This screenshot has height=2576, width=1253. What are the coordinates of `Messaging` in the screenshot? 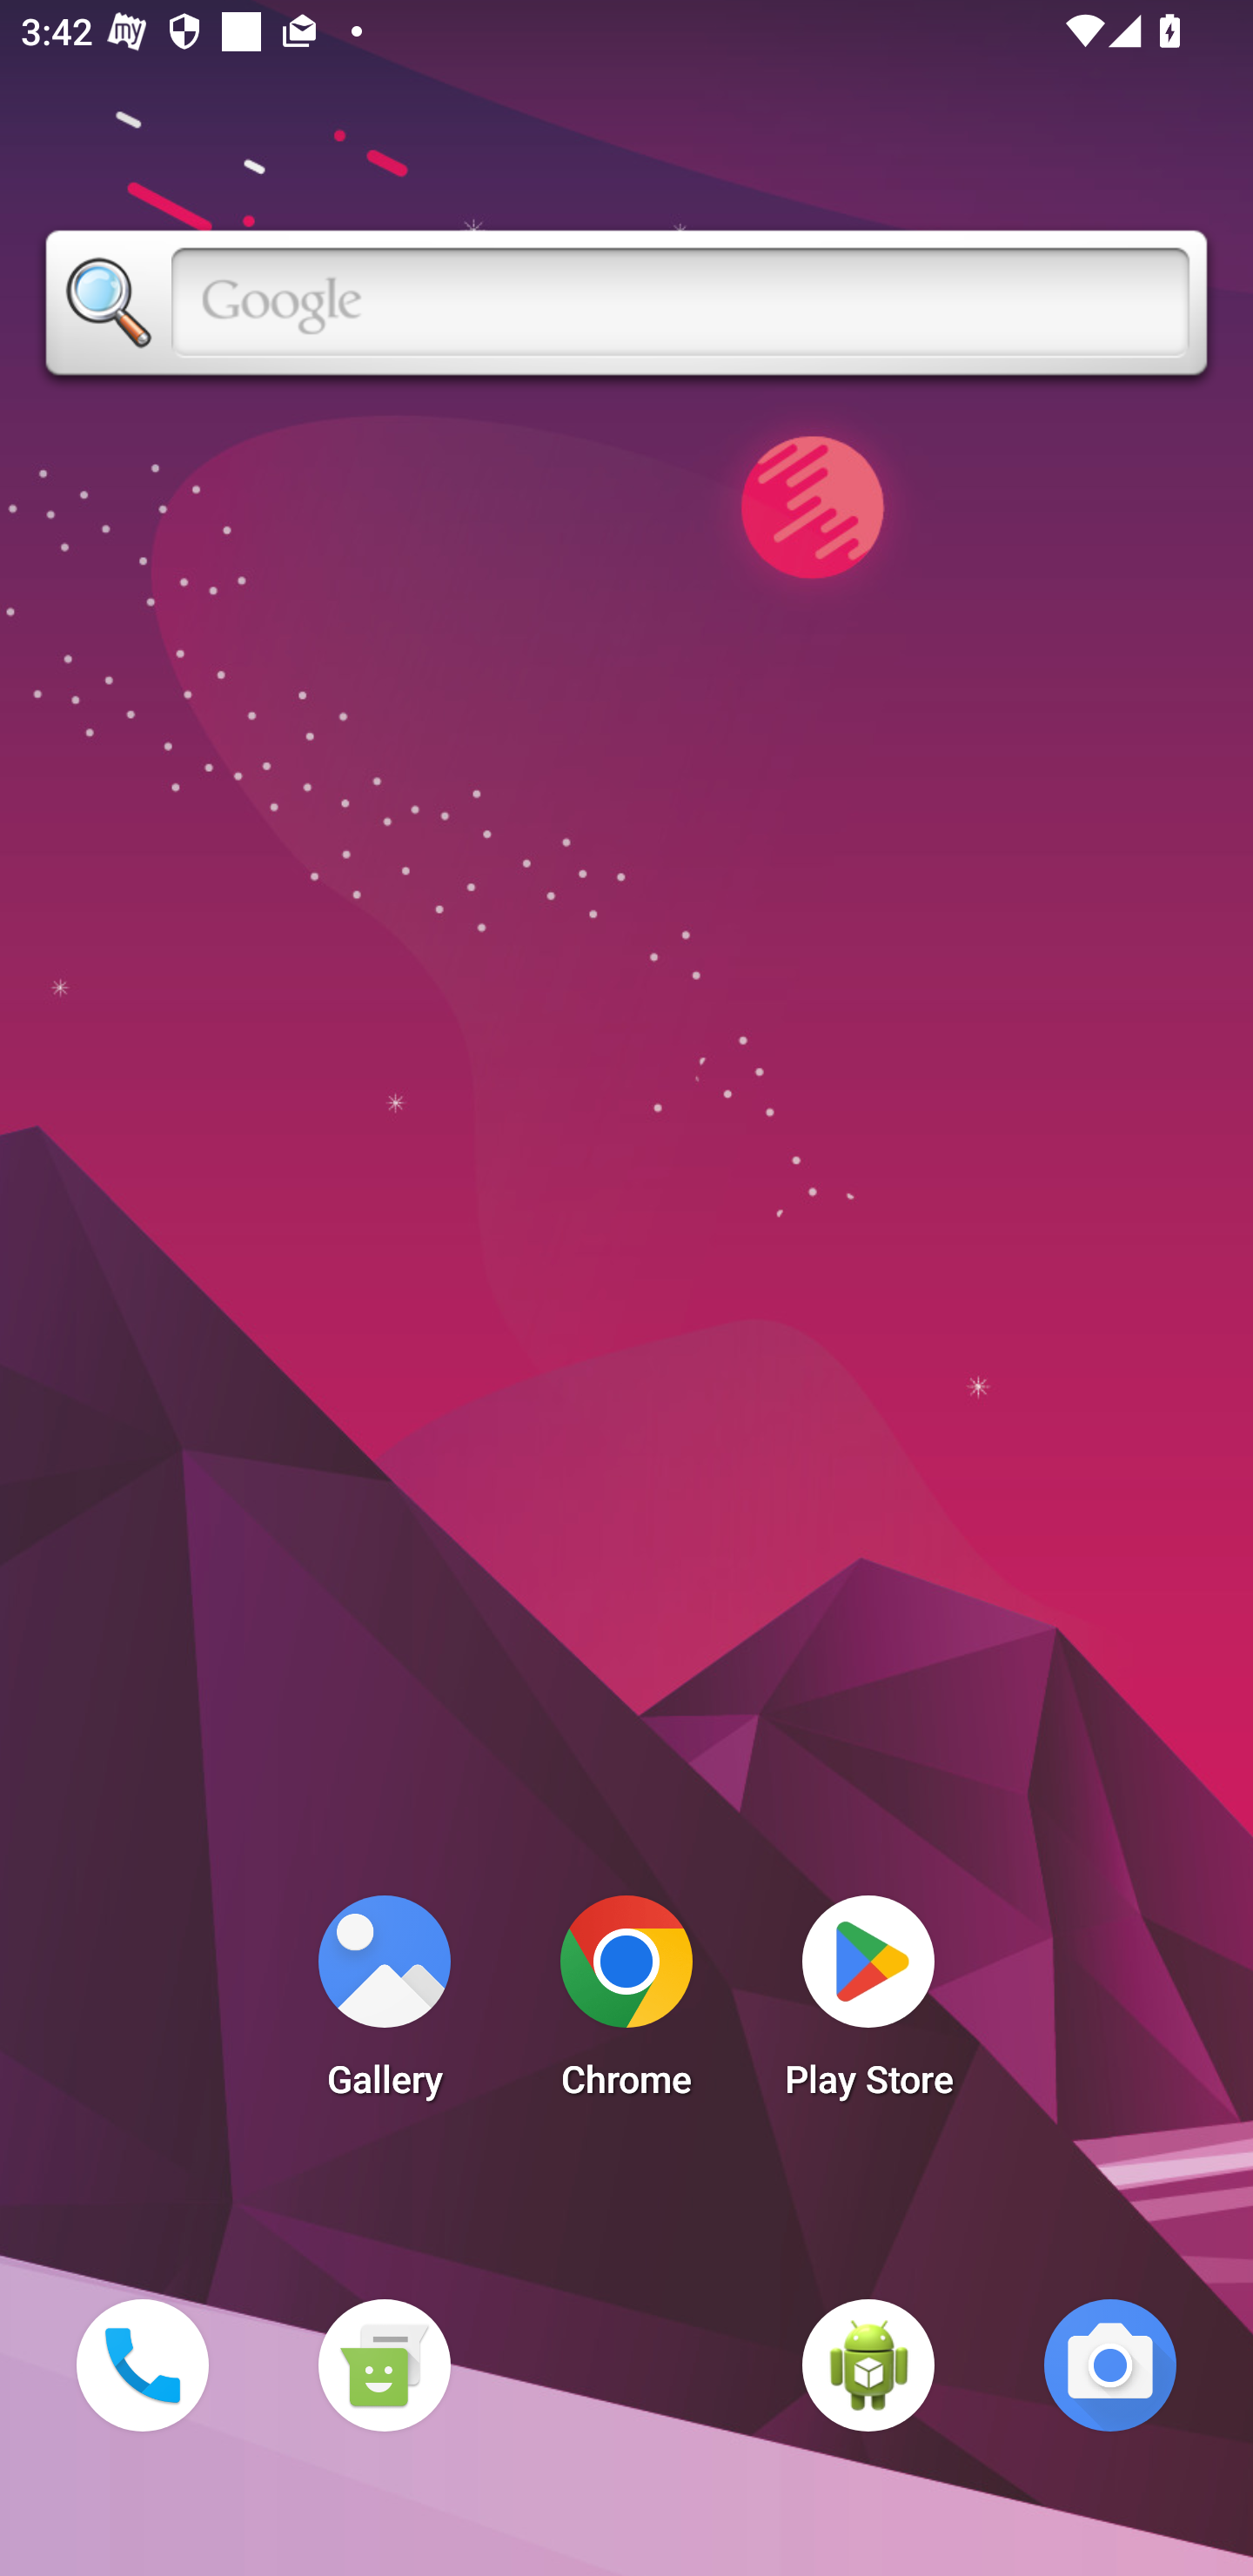 It's located at (384, 2365).